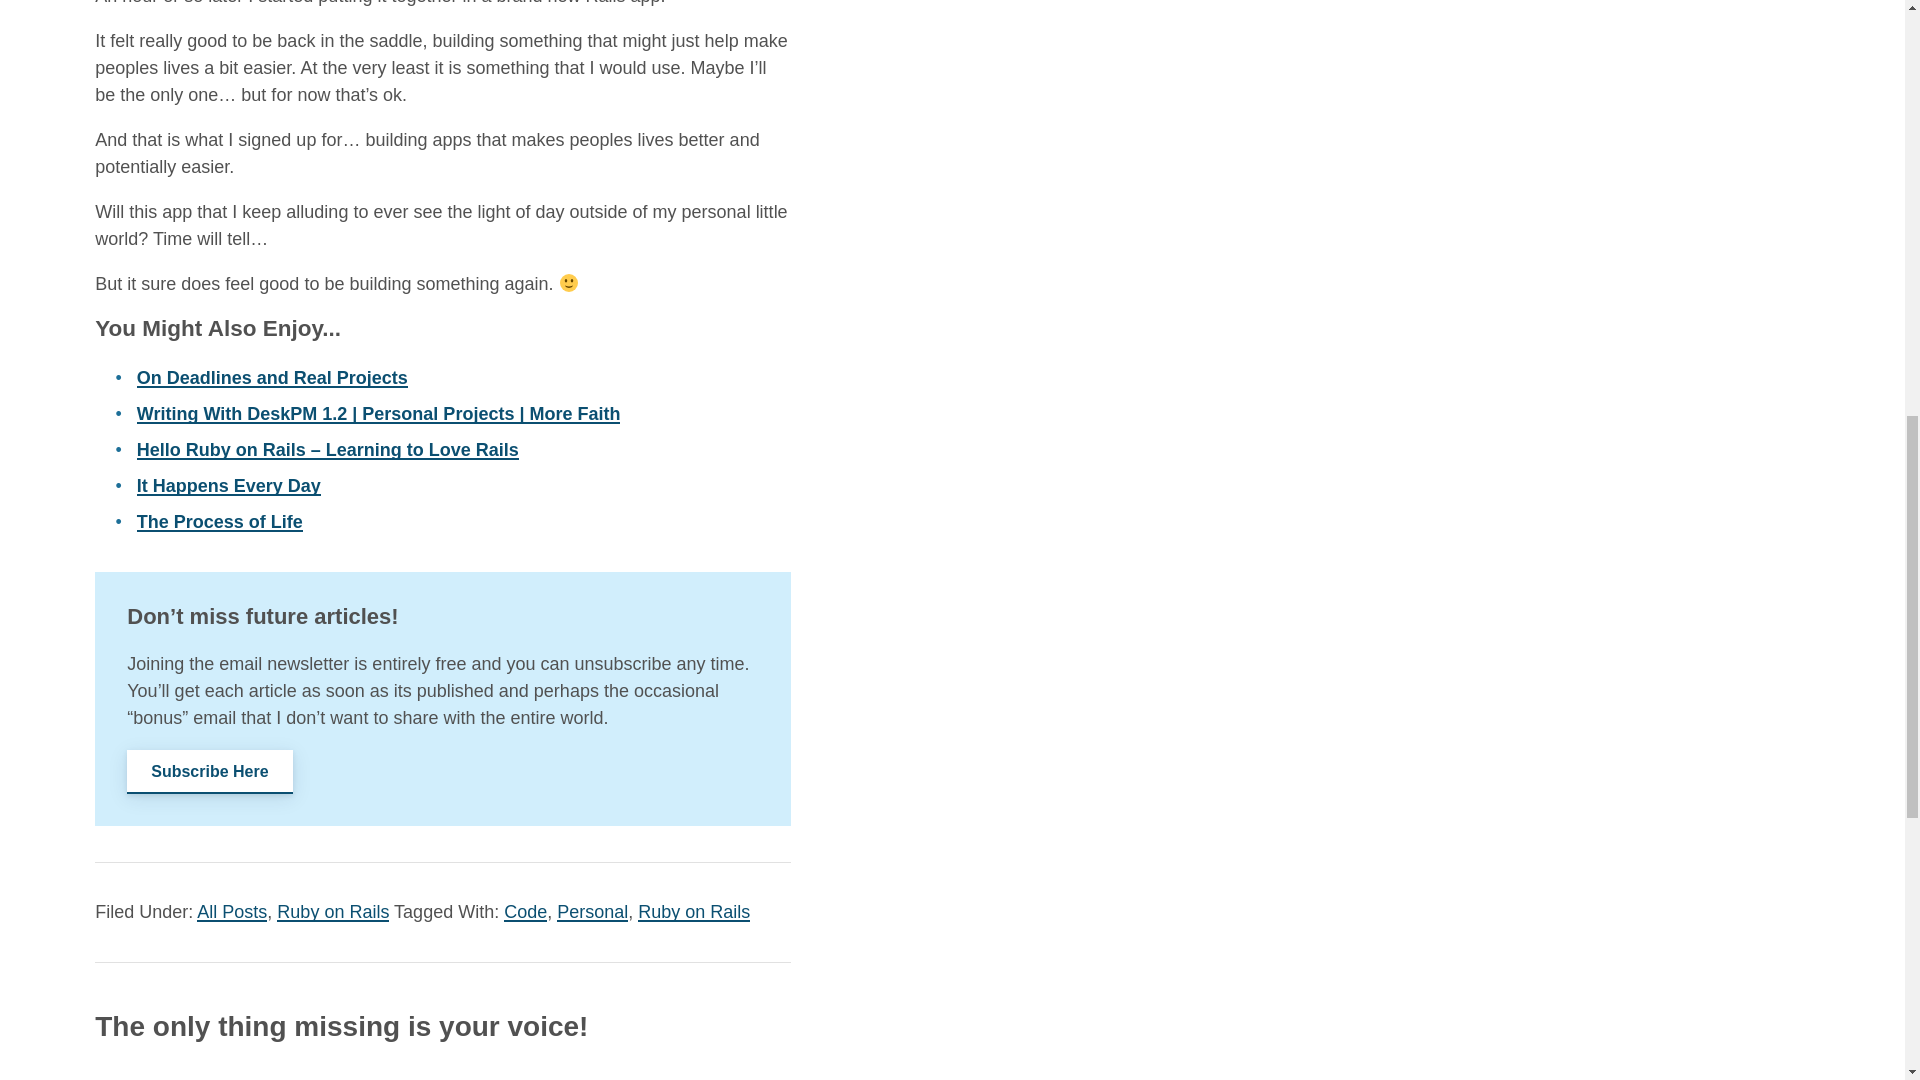 This screenshot has width=1920, height=1080. I want to click on Code, so click(525, 912).